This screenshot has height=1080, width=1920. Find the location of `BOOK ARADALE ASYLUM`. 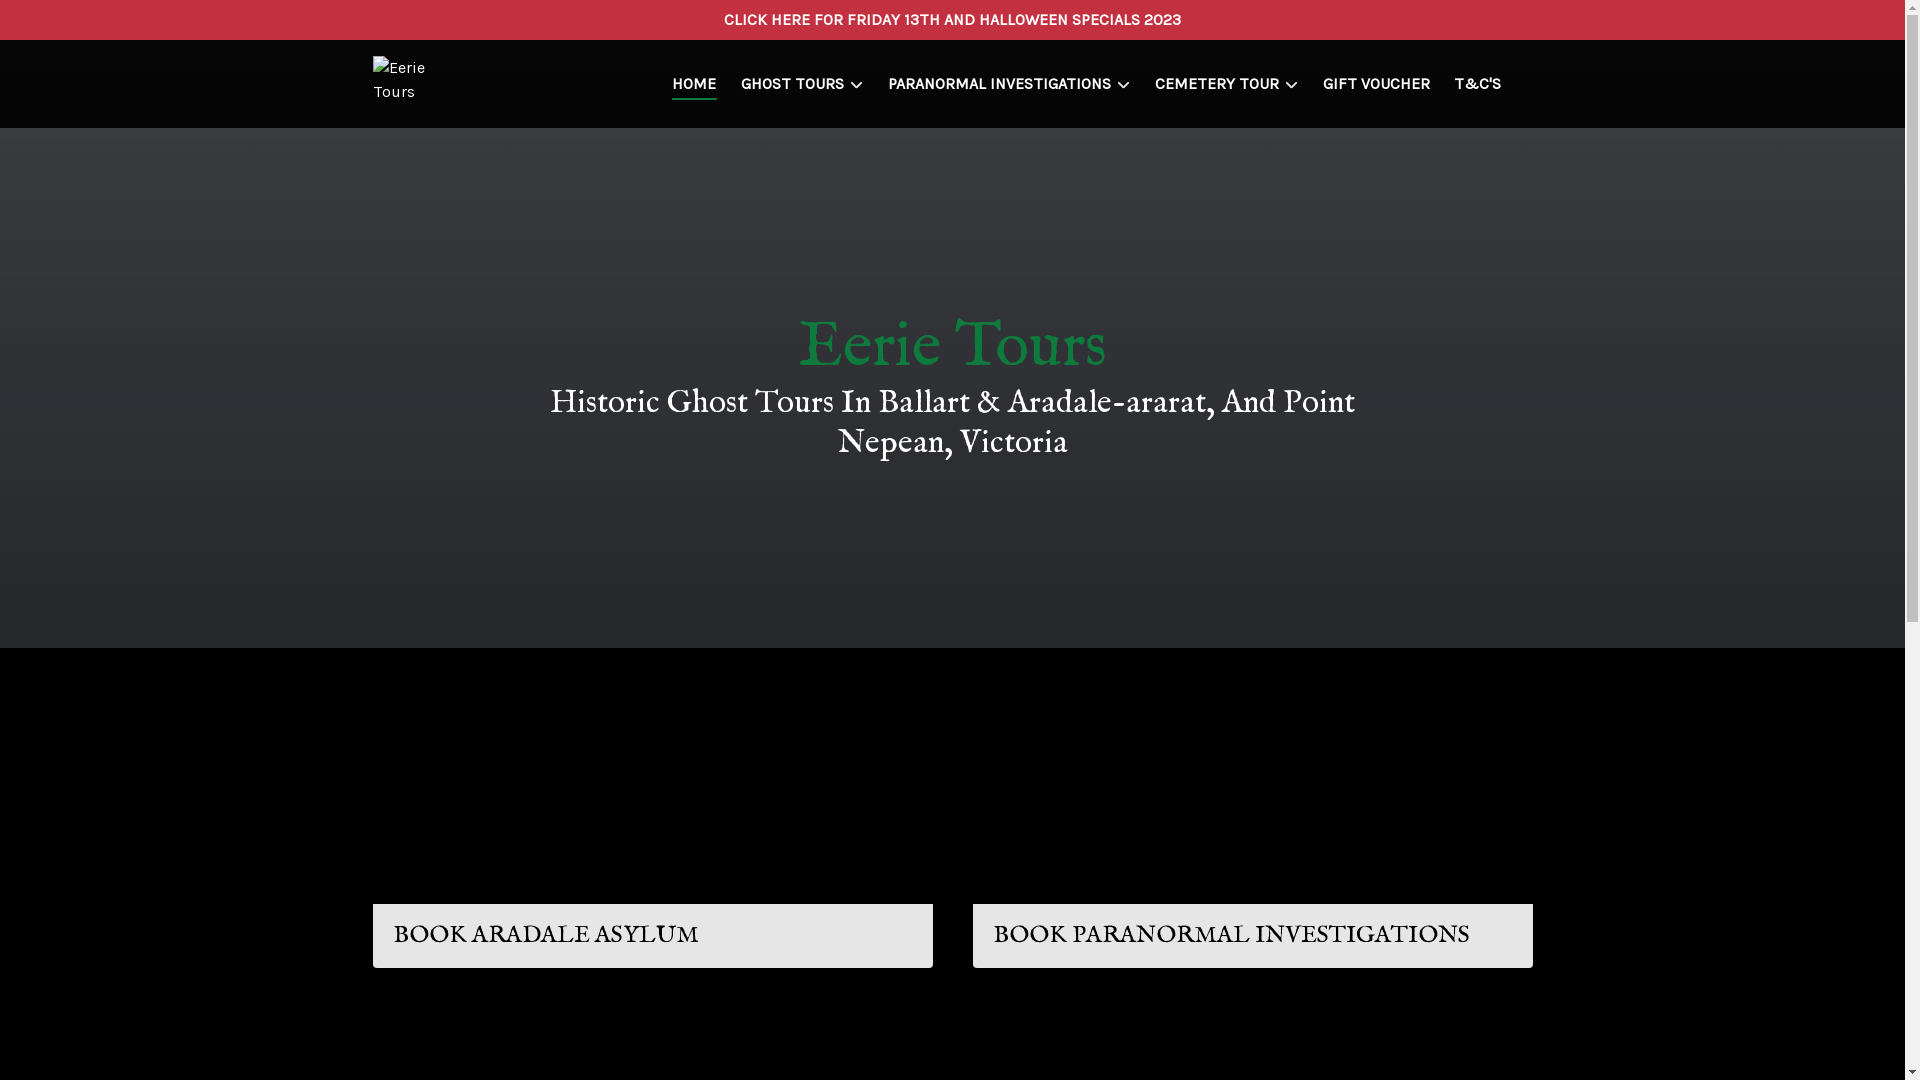

BOOK ARADALE ASYLUM is located at coordinates (652, 848).